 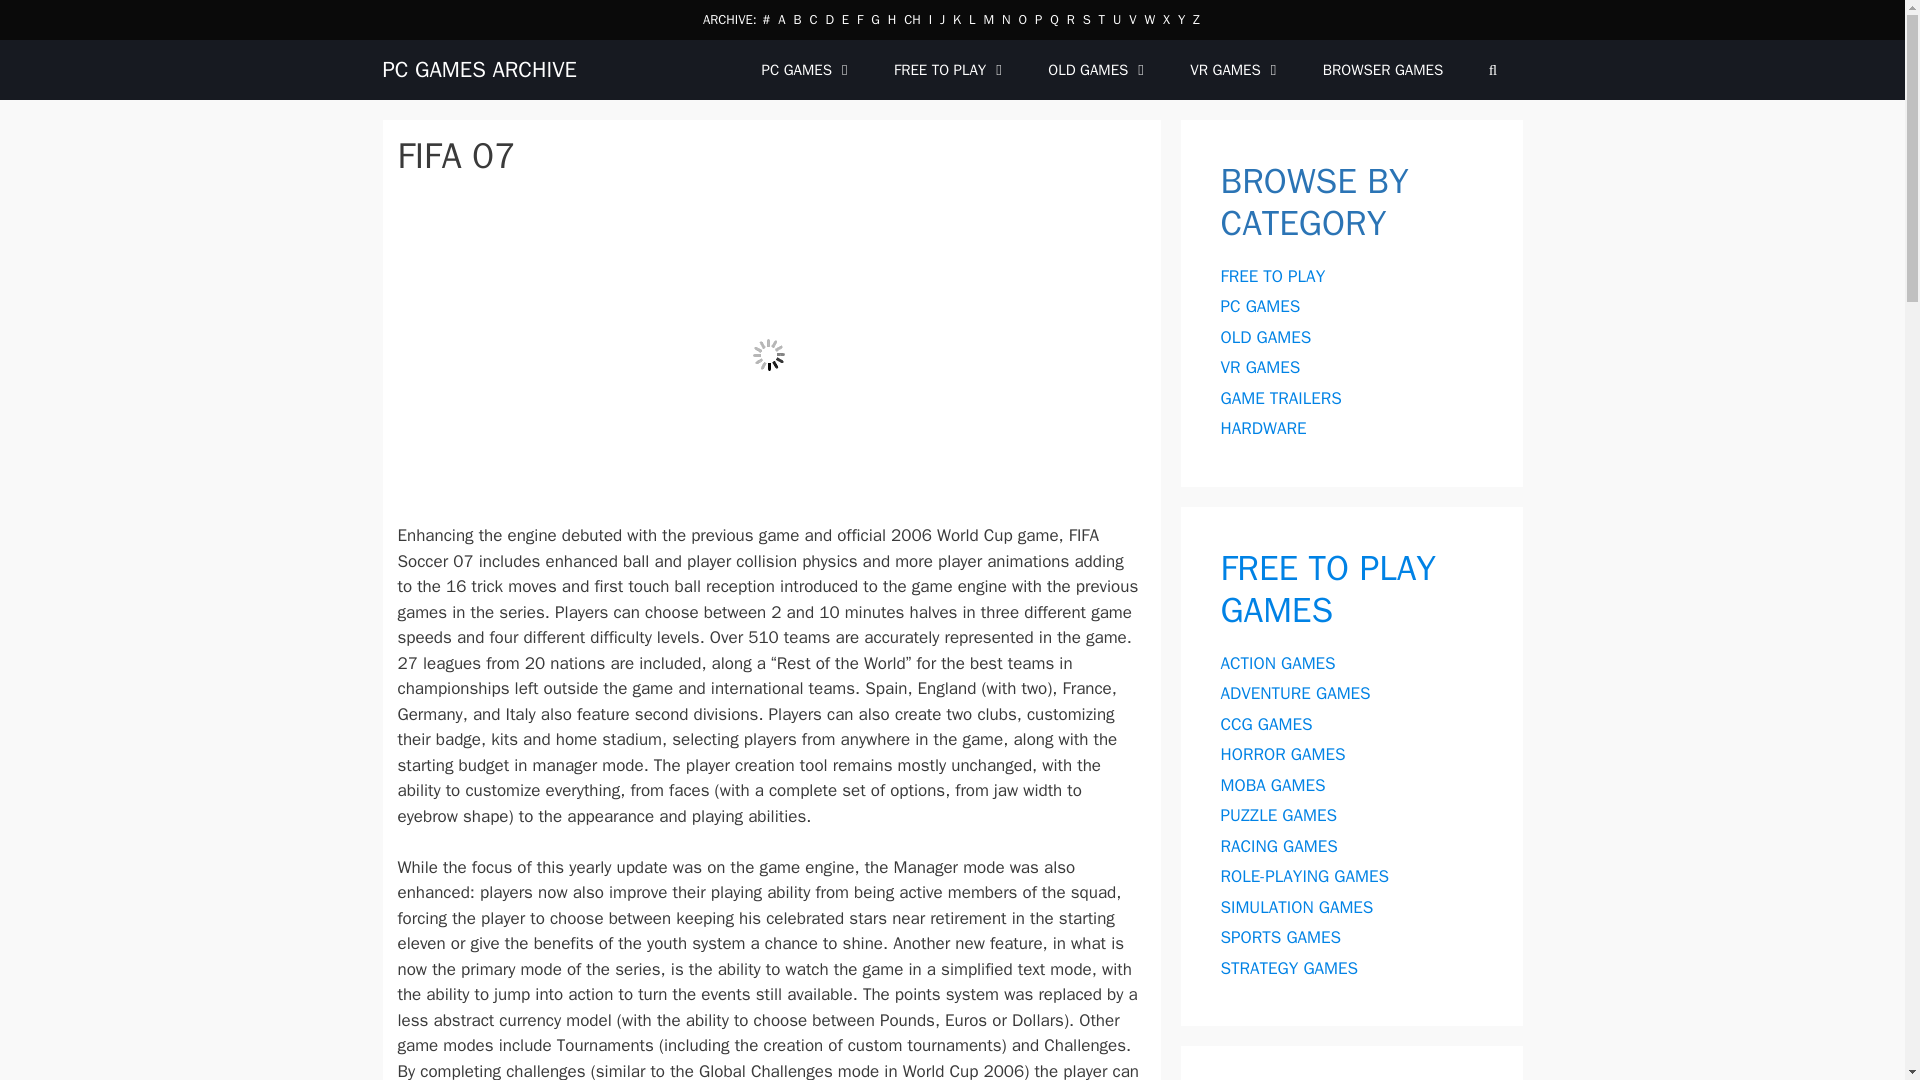 I want to click on E, so click(x=845, y=19).